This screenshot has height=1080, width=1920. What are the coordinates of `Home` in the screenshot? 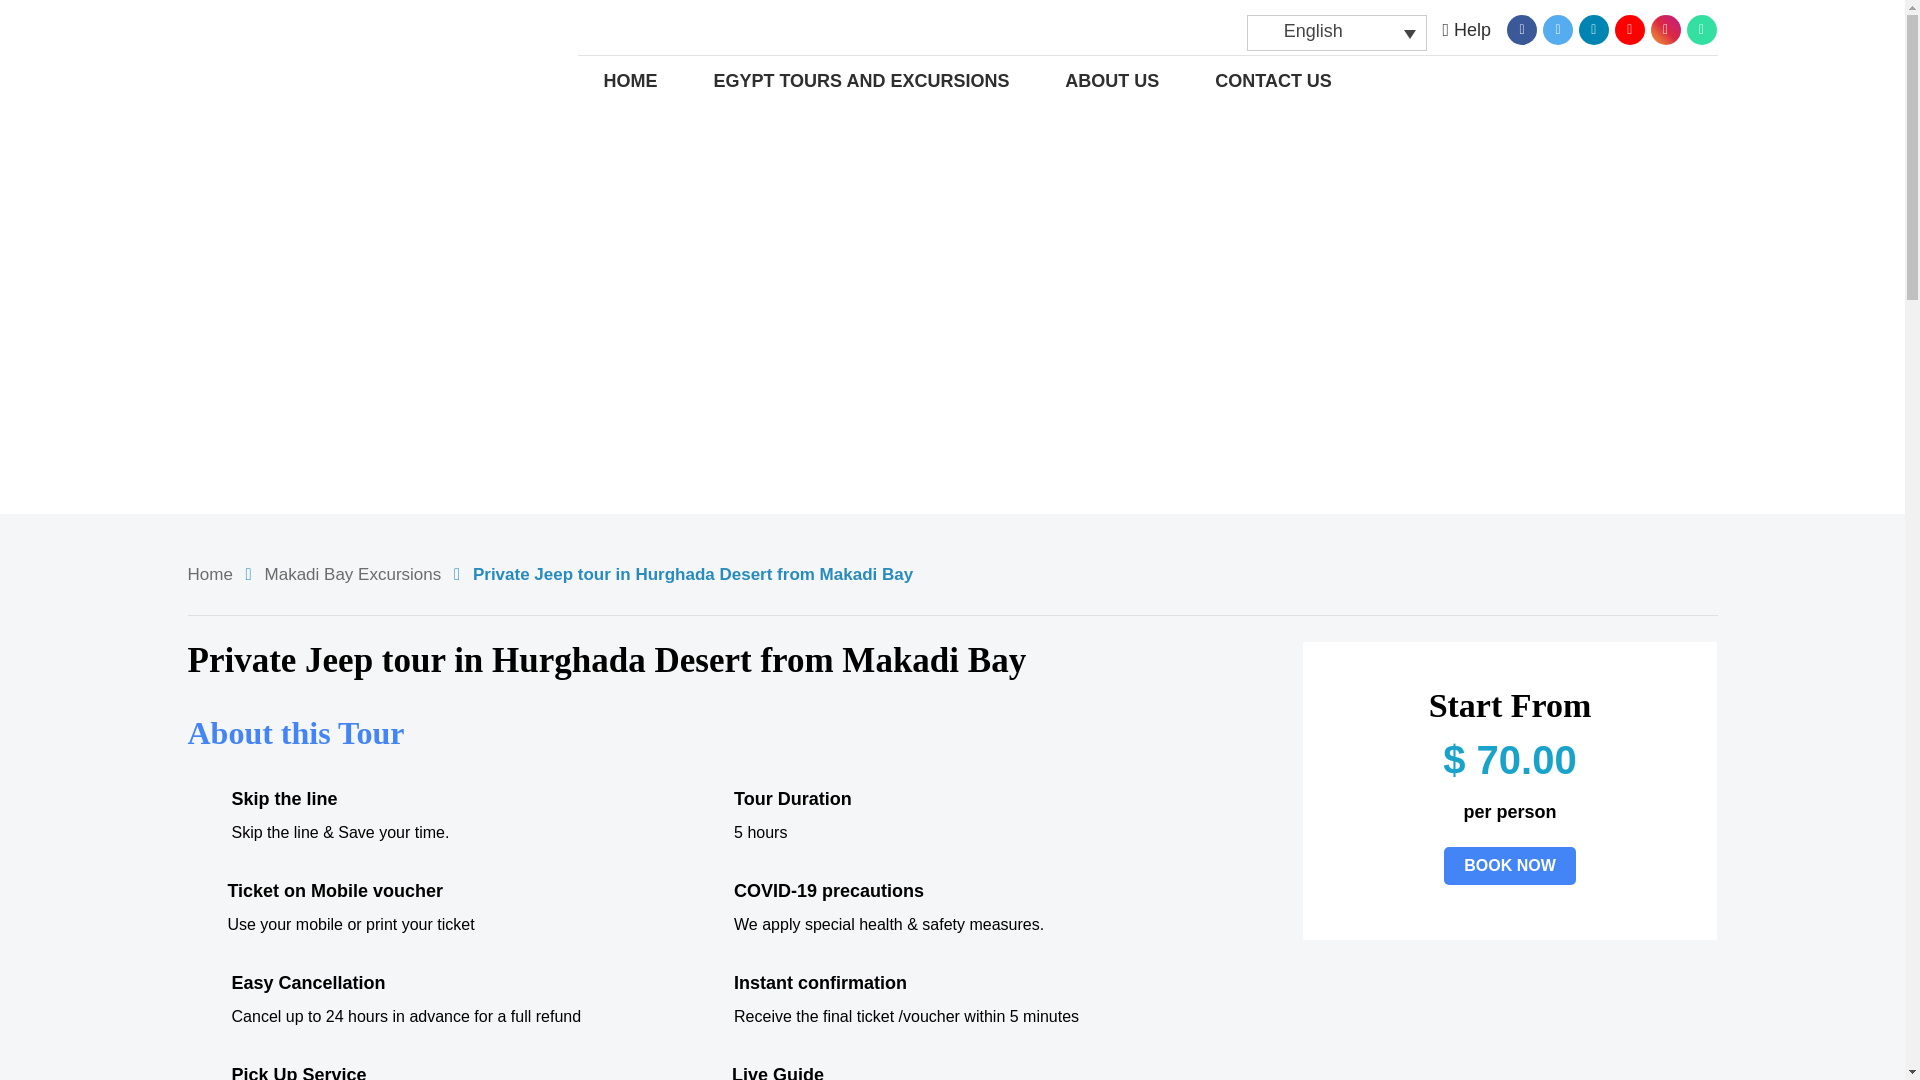 It's located at (210, 574).